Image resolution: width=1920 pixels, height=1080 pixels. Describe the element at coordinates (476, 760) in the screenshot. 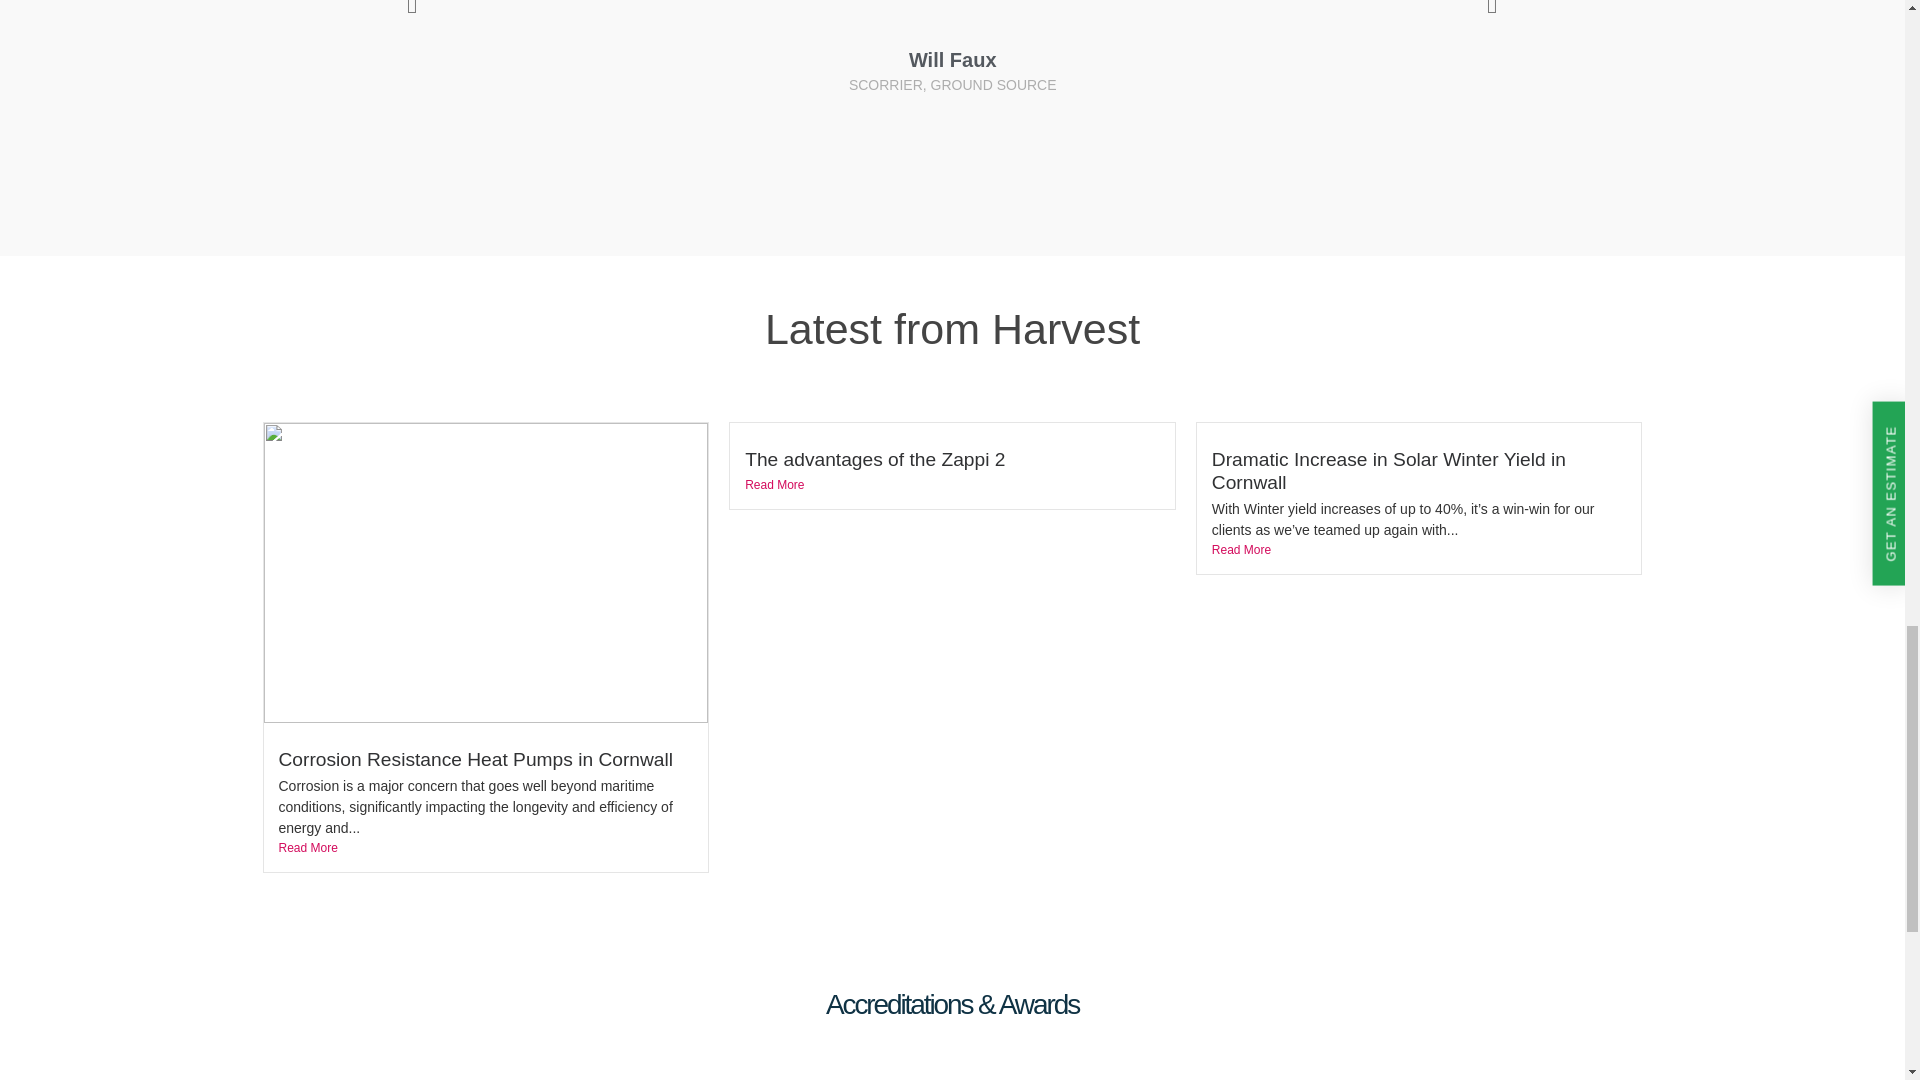

I see `Corrosion Resistance Heat Pumps in Cornwall` at that location.